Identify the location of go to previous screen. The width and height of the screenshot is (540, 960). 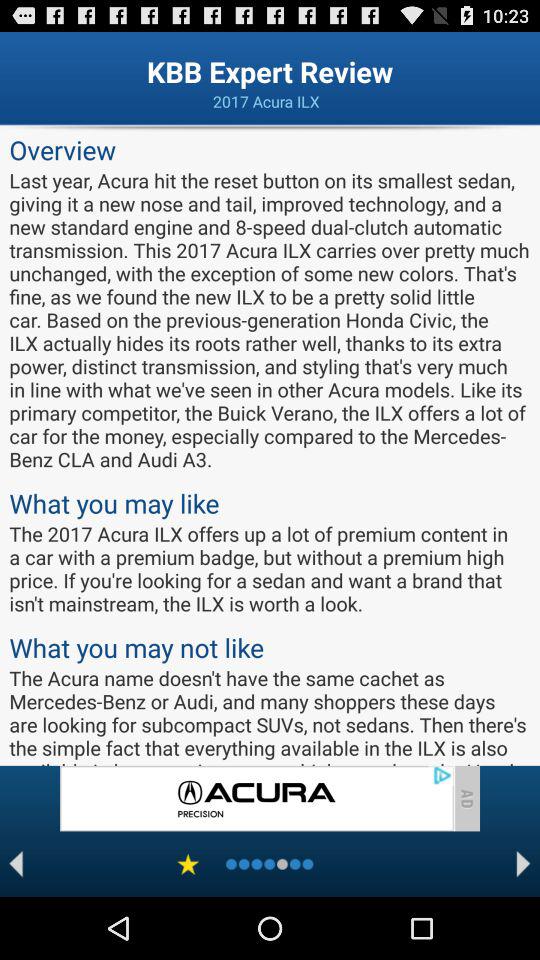
(16, 864).